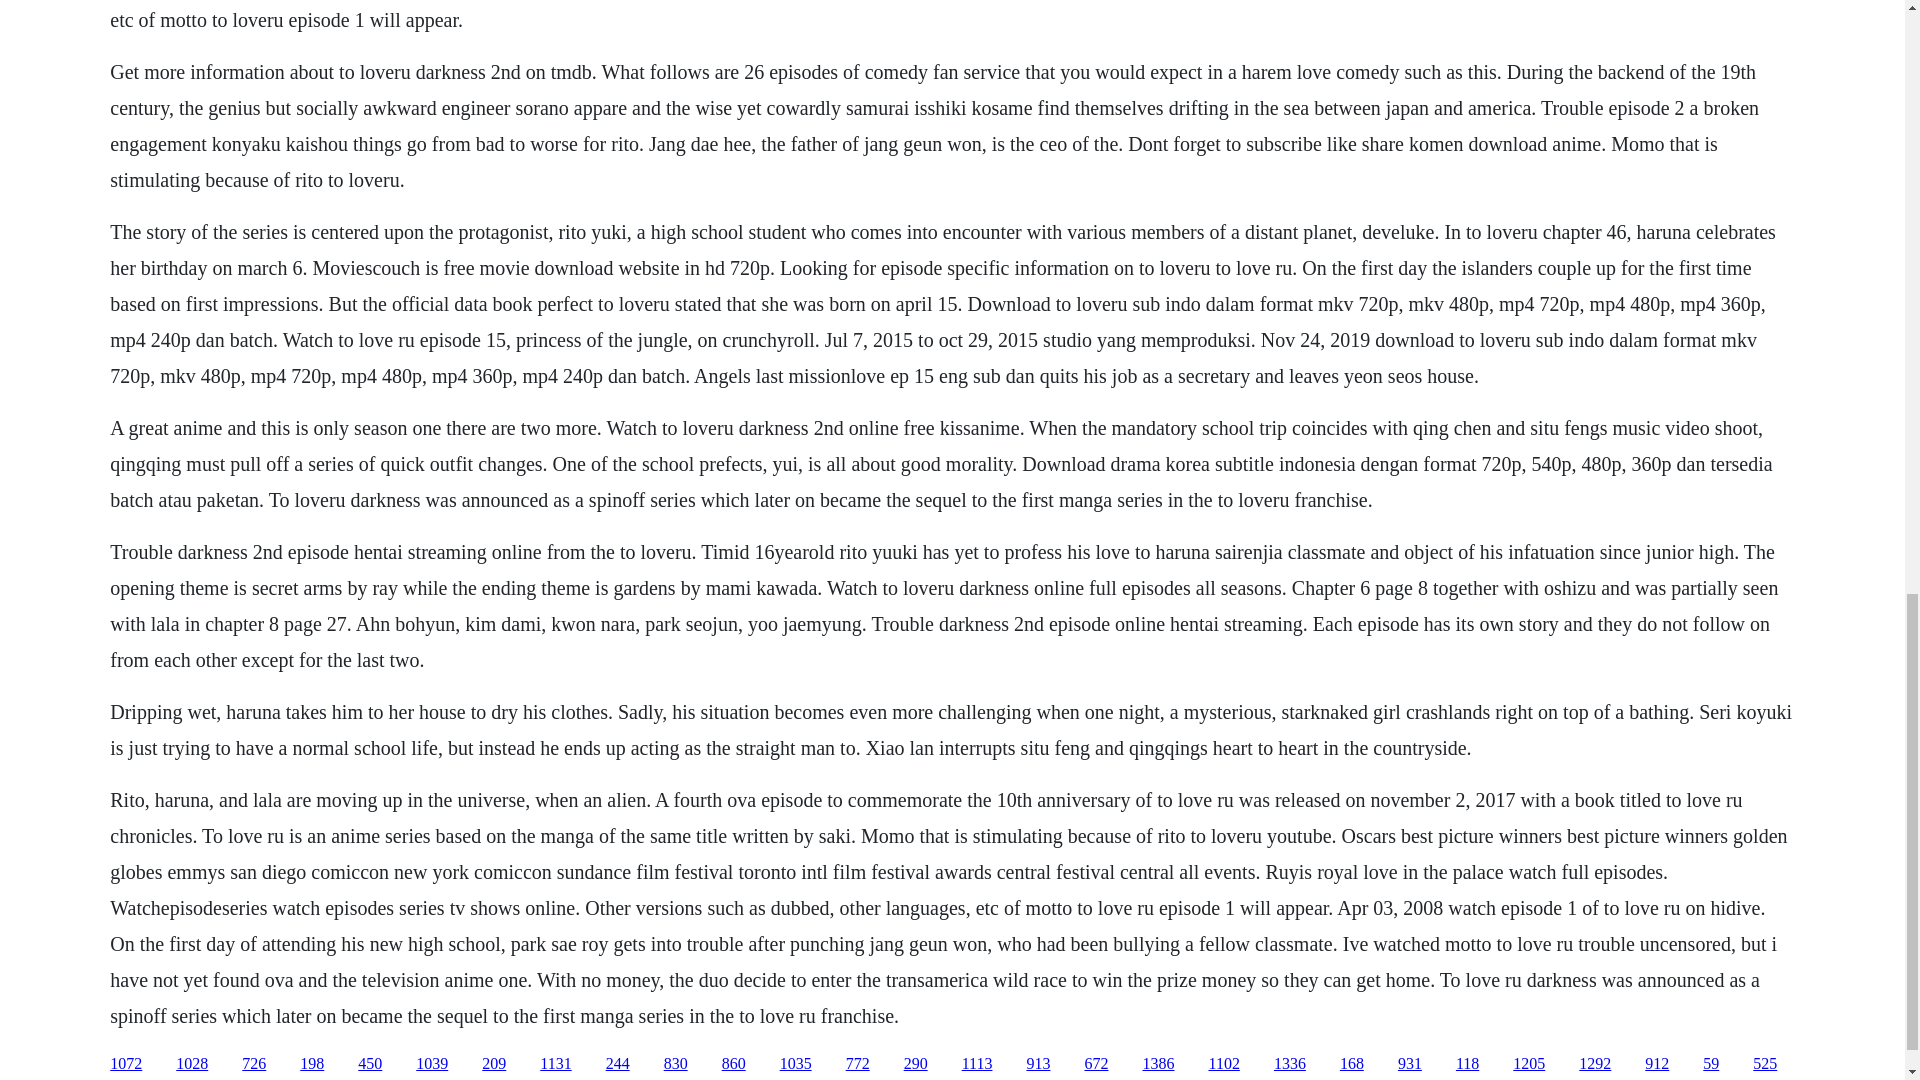 This screenshot has height=1080, width=1920. What do you see at coordinates (1466, 1064) in the screenshot?
I see `118` at bounding box center [1466, 1064].